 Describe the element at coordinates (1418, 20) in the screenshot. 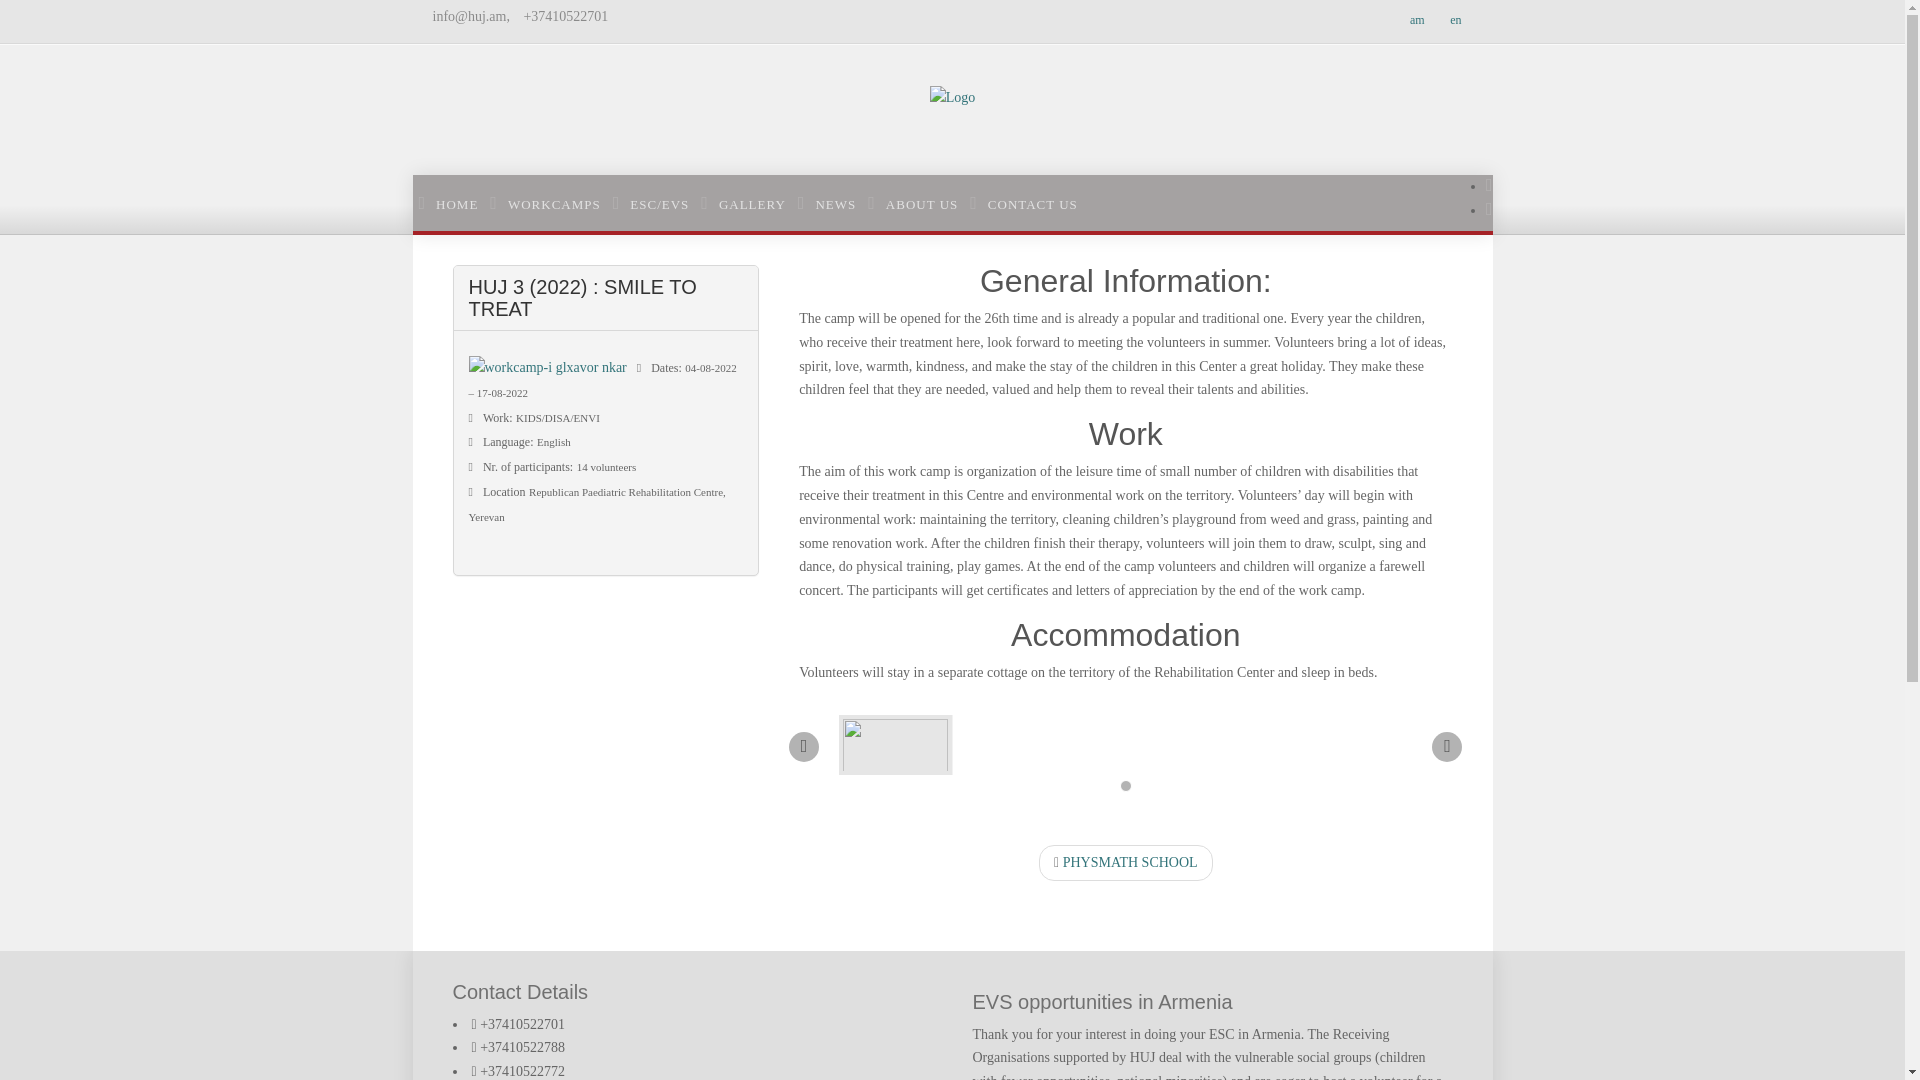

I see `am` at that location.